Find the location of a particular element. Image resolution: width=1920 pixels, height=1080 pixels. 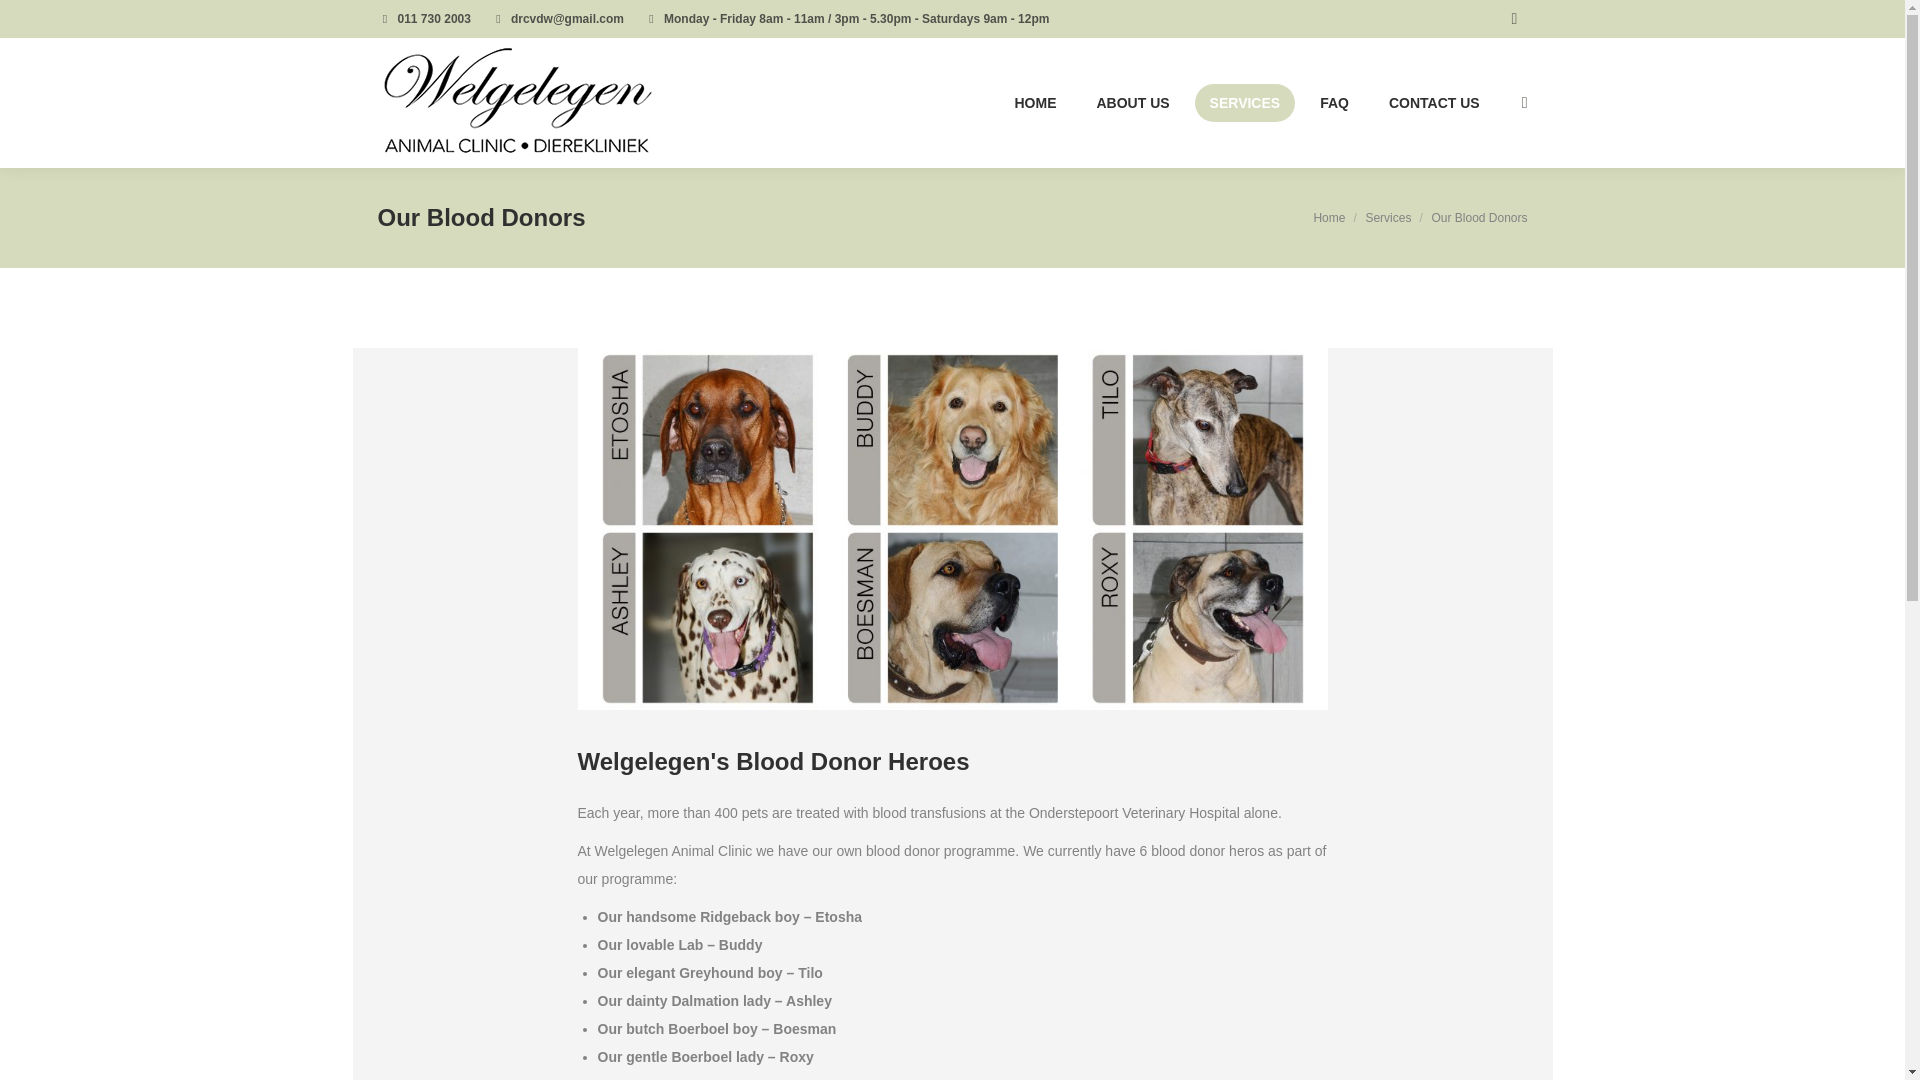

FAQ is located at coordinates (1334, 103).